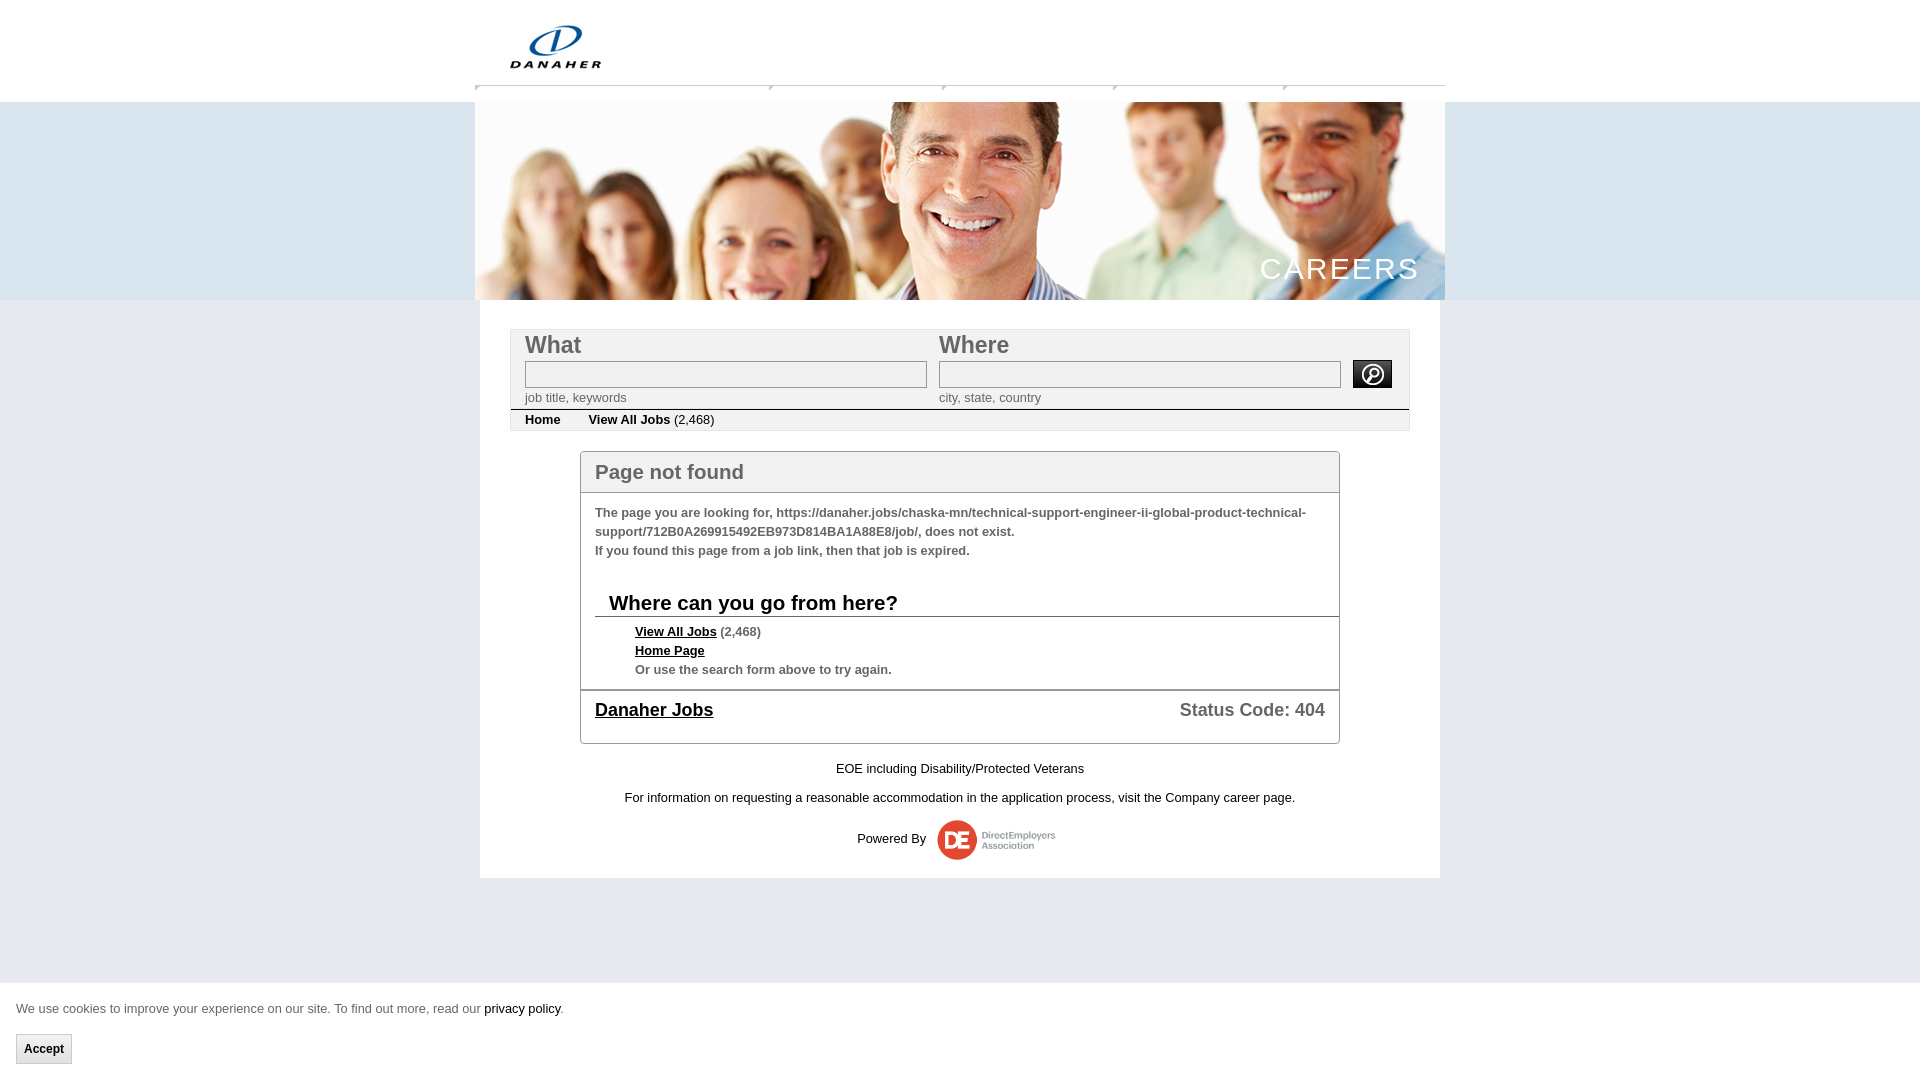 This screenshot has height=1080, width=1920. I want to click on Search Phrase, so click(726, 374).